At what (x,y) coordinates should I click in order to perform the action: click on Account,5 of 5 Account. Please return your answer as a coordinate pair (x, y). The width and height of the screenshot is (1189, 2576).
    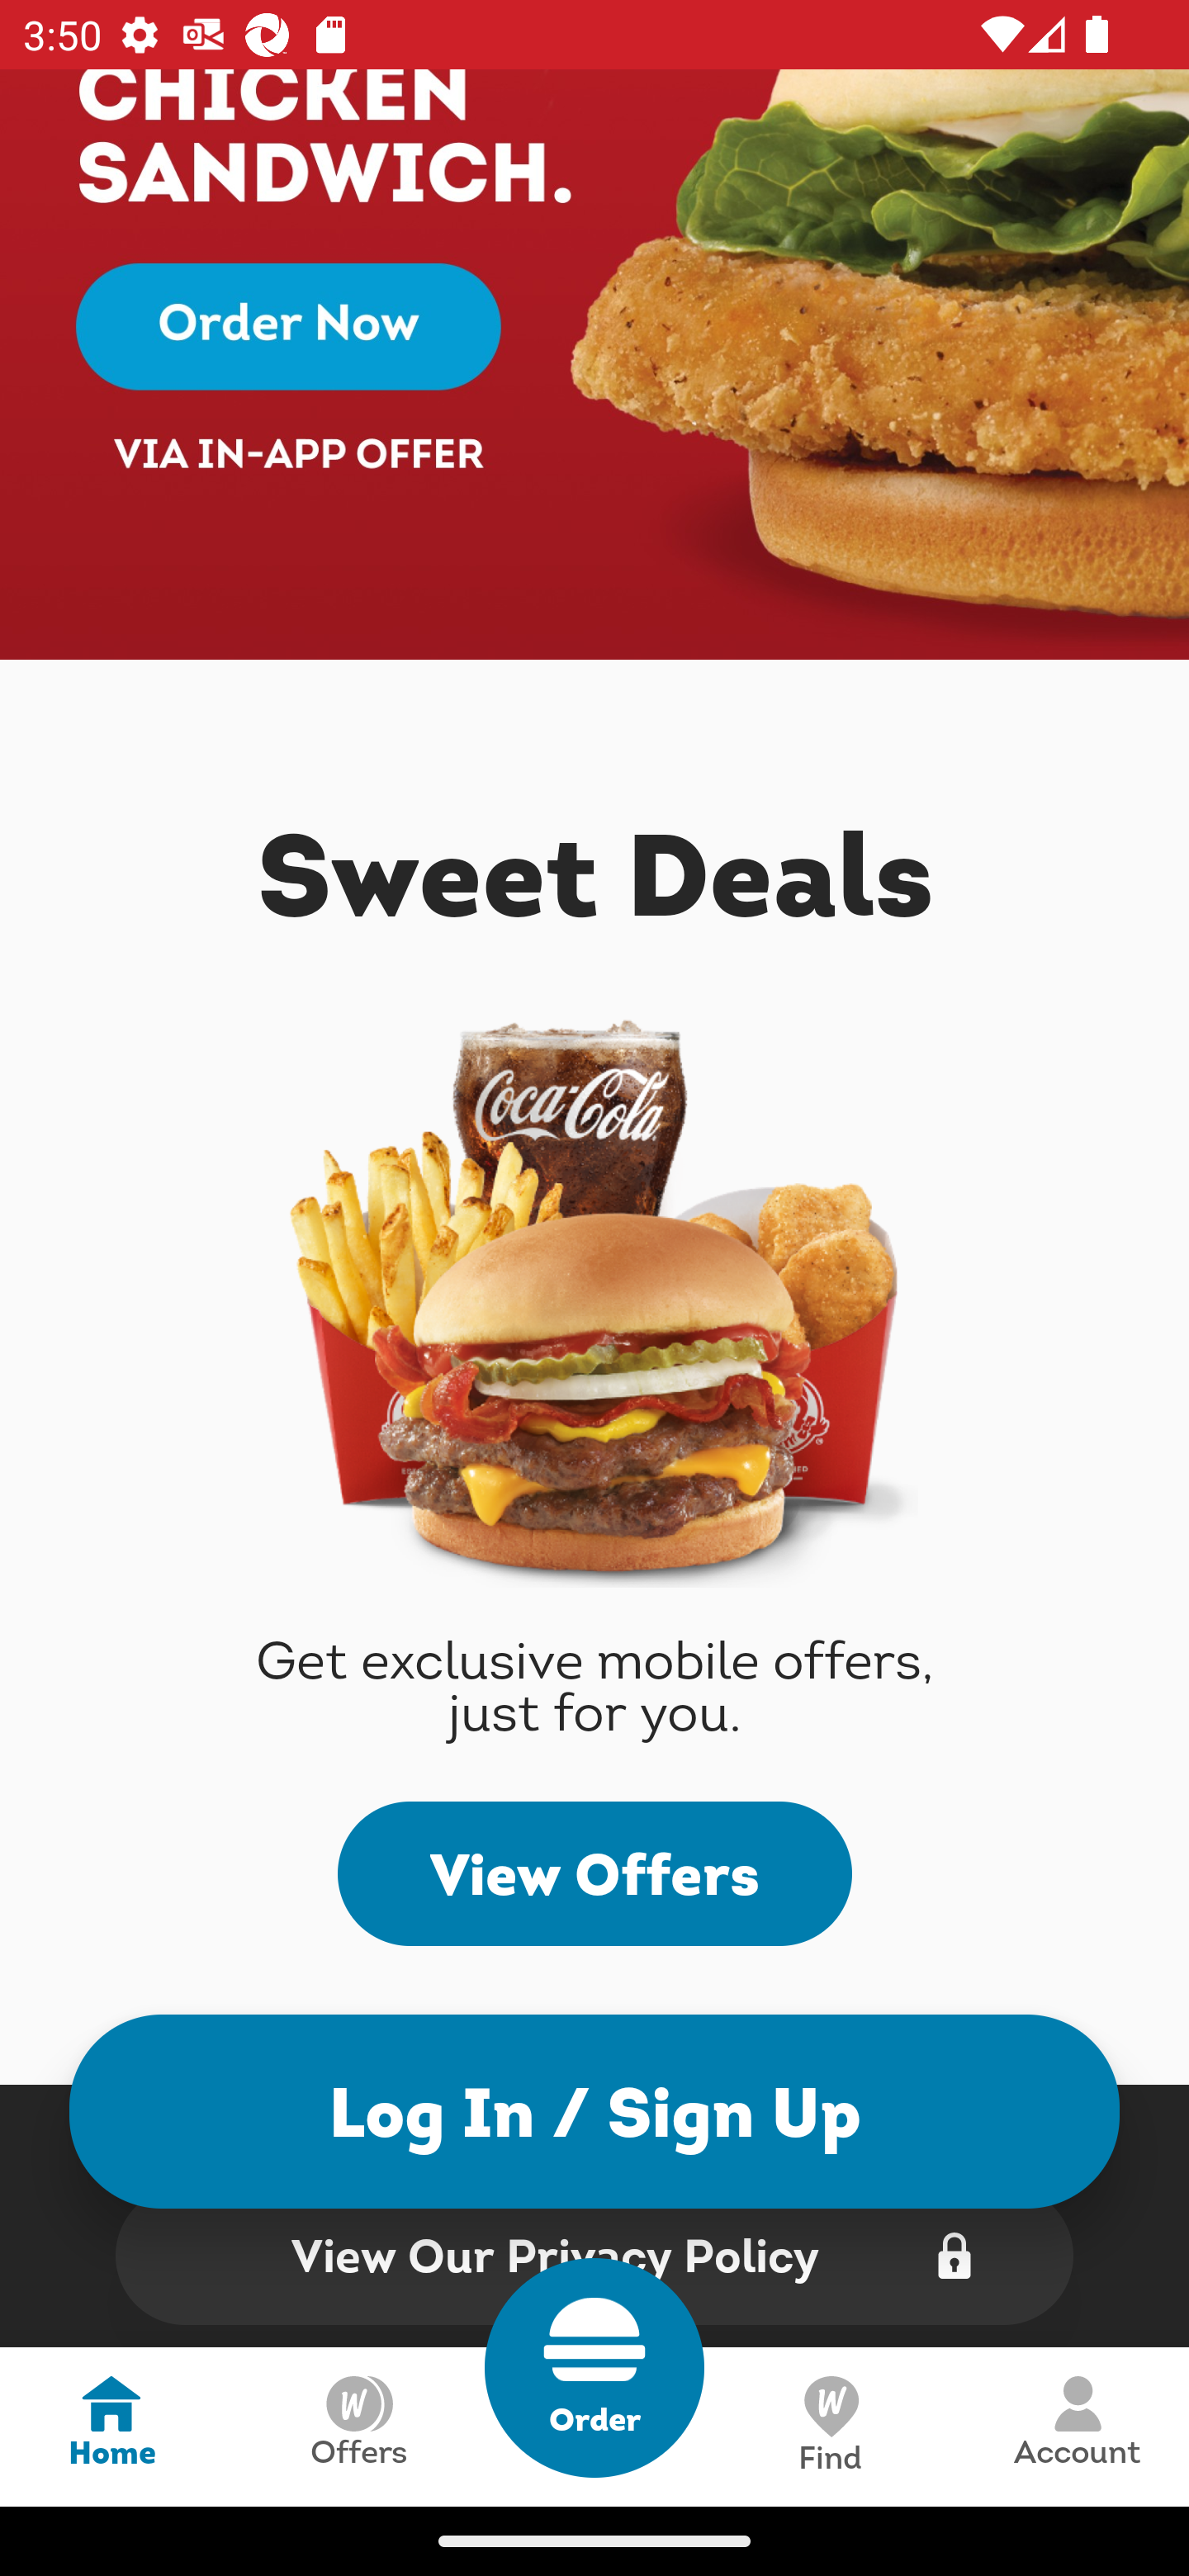
    Looking at the image, I should click on (1077, 2426).